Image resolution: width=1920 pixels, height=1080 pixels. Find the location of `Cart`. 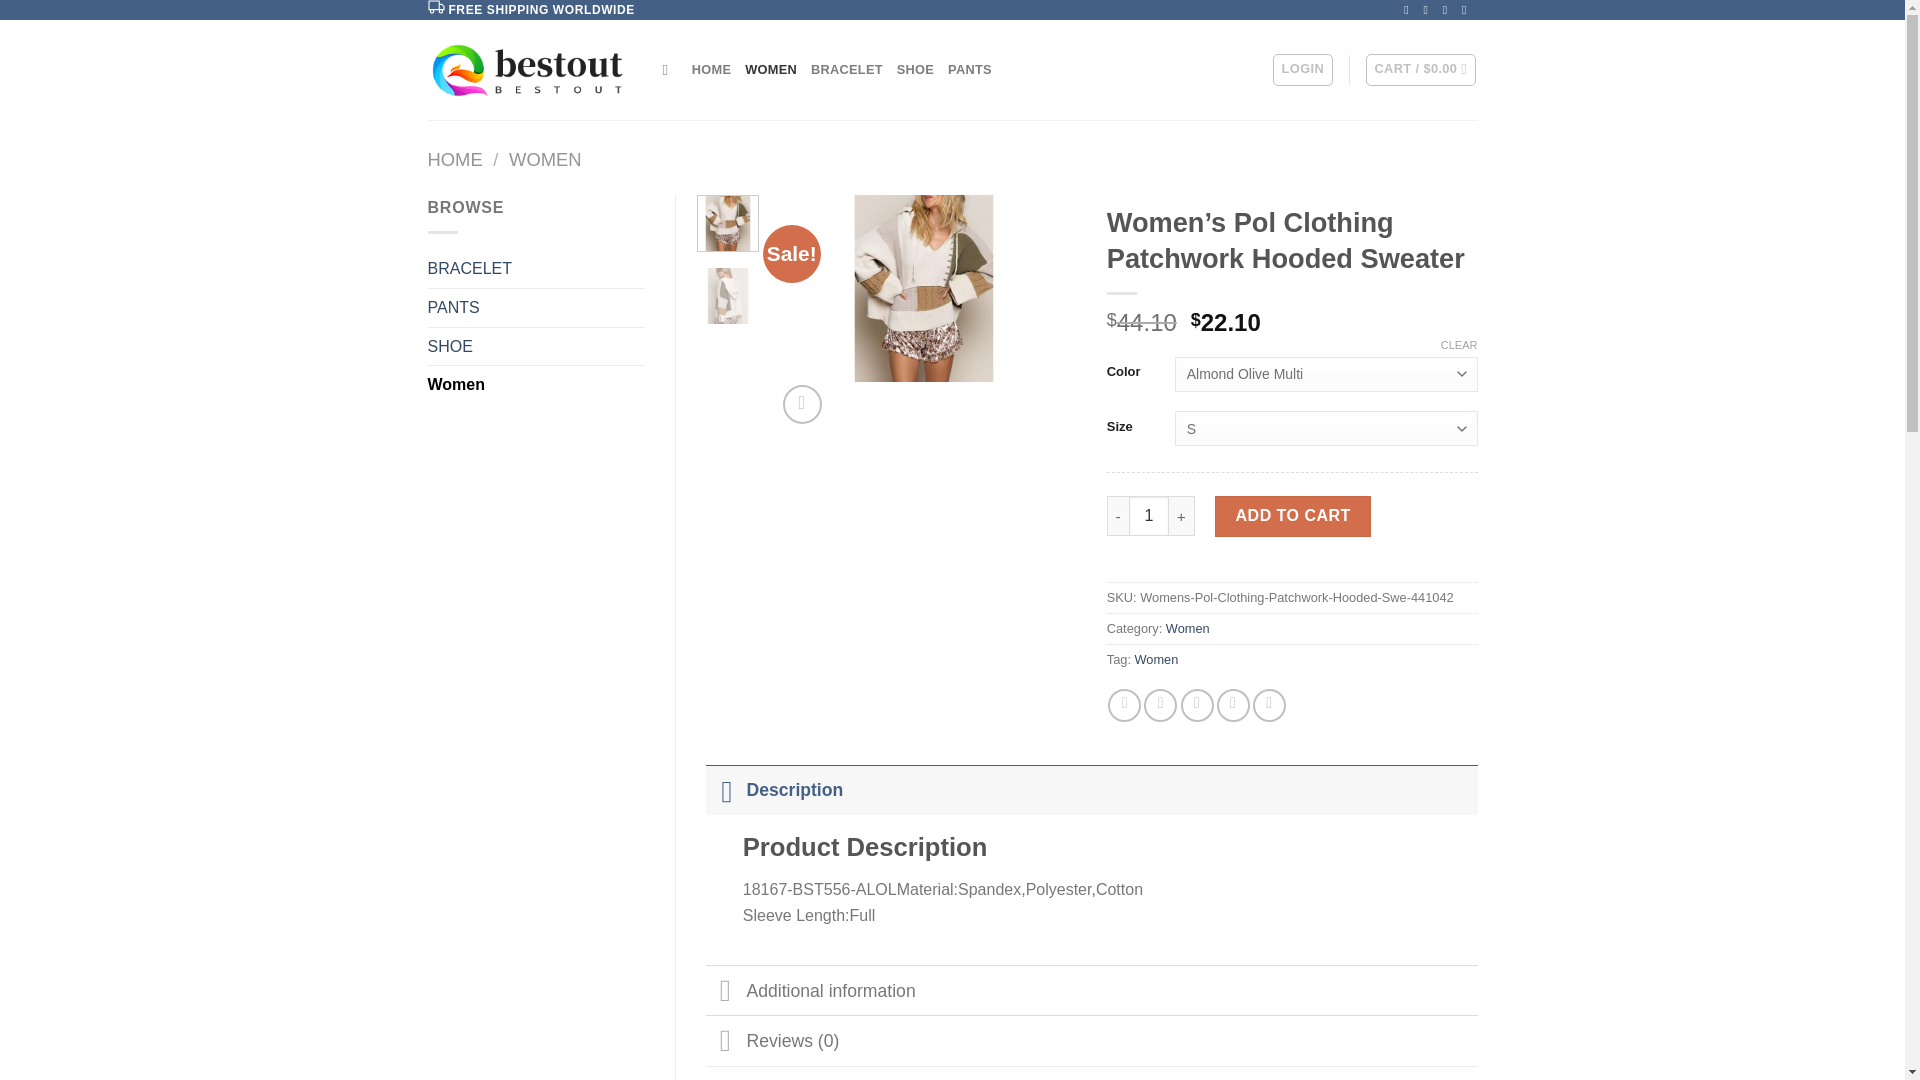

Cart is located at coordinates (1420, 70).